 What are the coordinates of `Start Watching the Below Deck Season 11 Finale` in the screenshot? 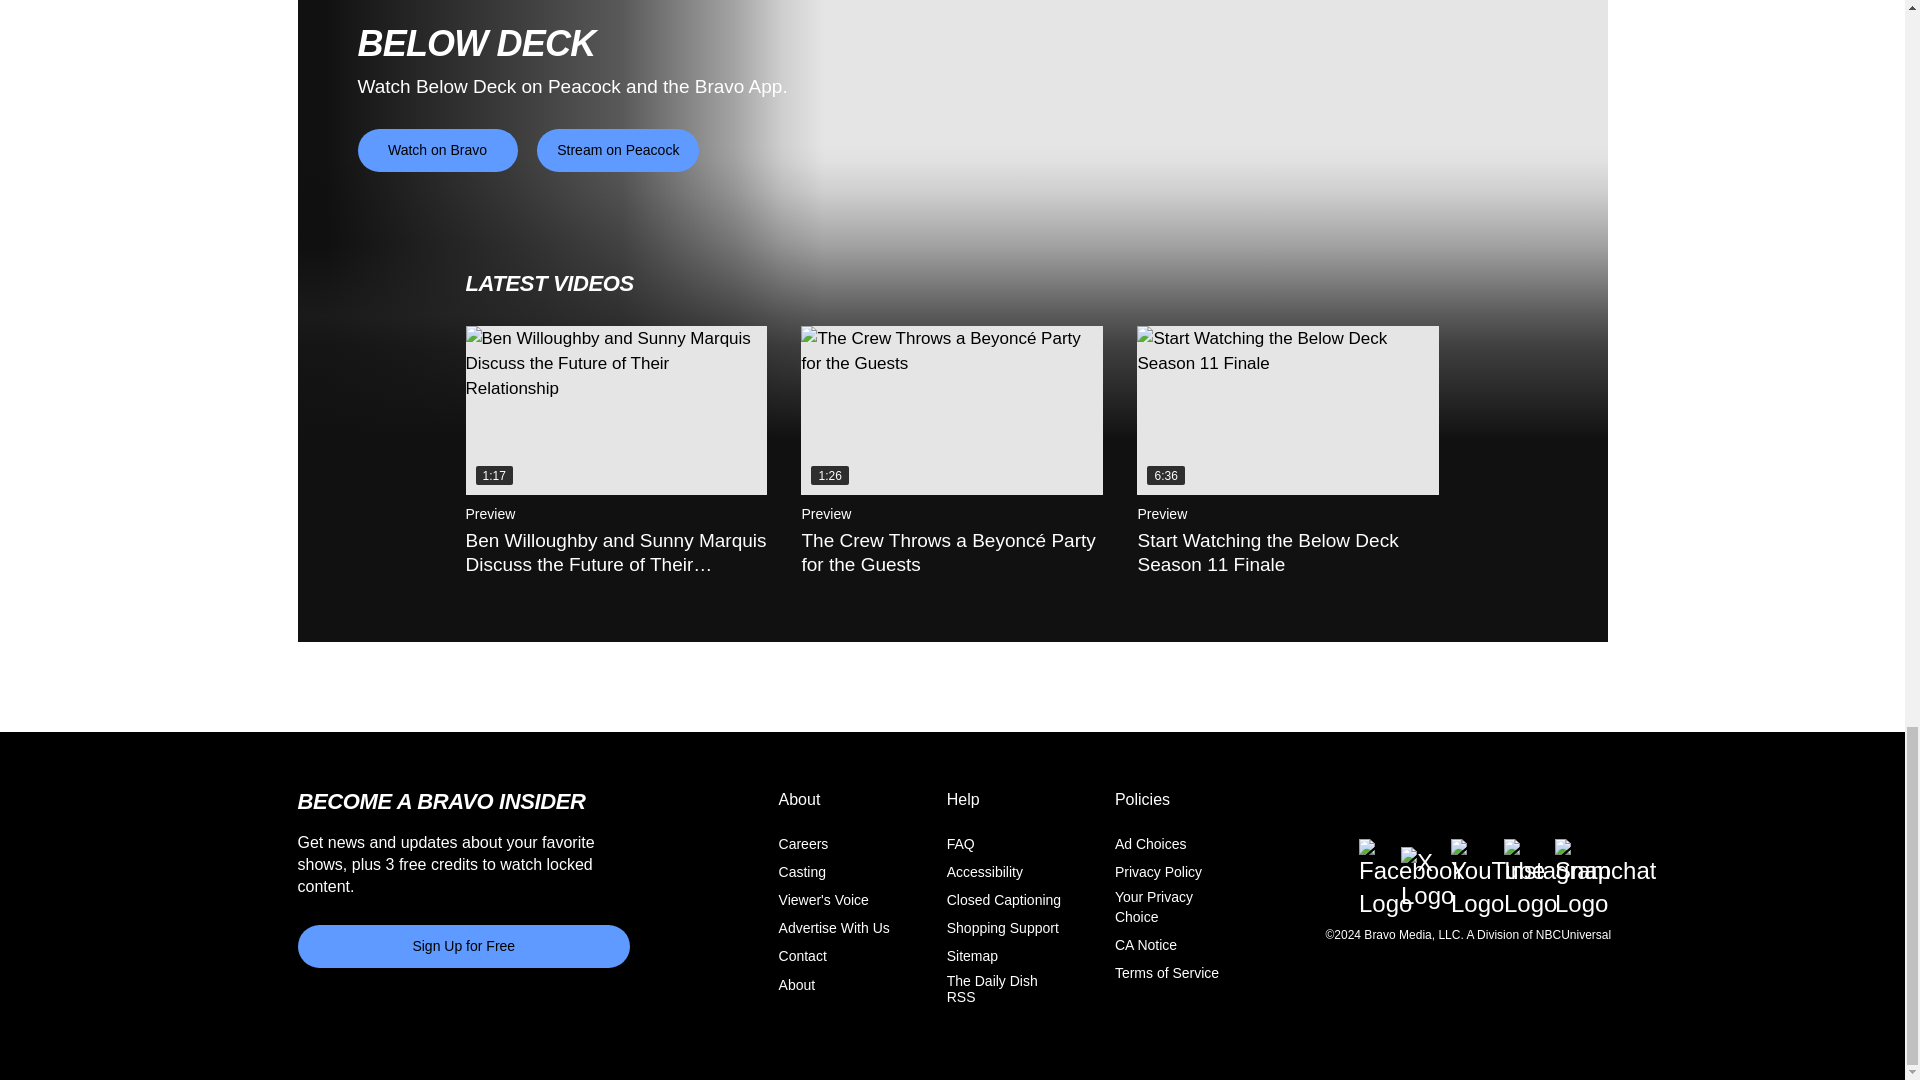 It's located at (1287, 410).